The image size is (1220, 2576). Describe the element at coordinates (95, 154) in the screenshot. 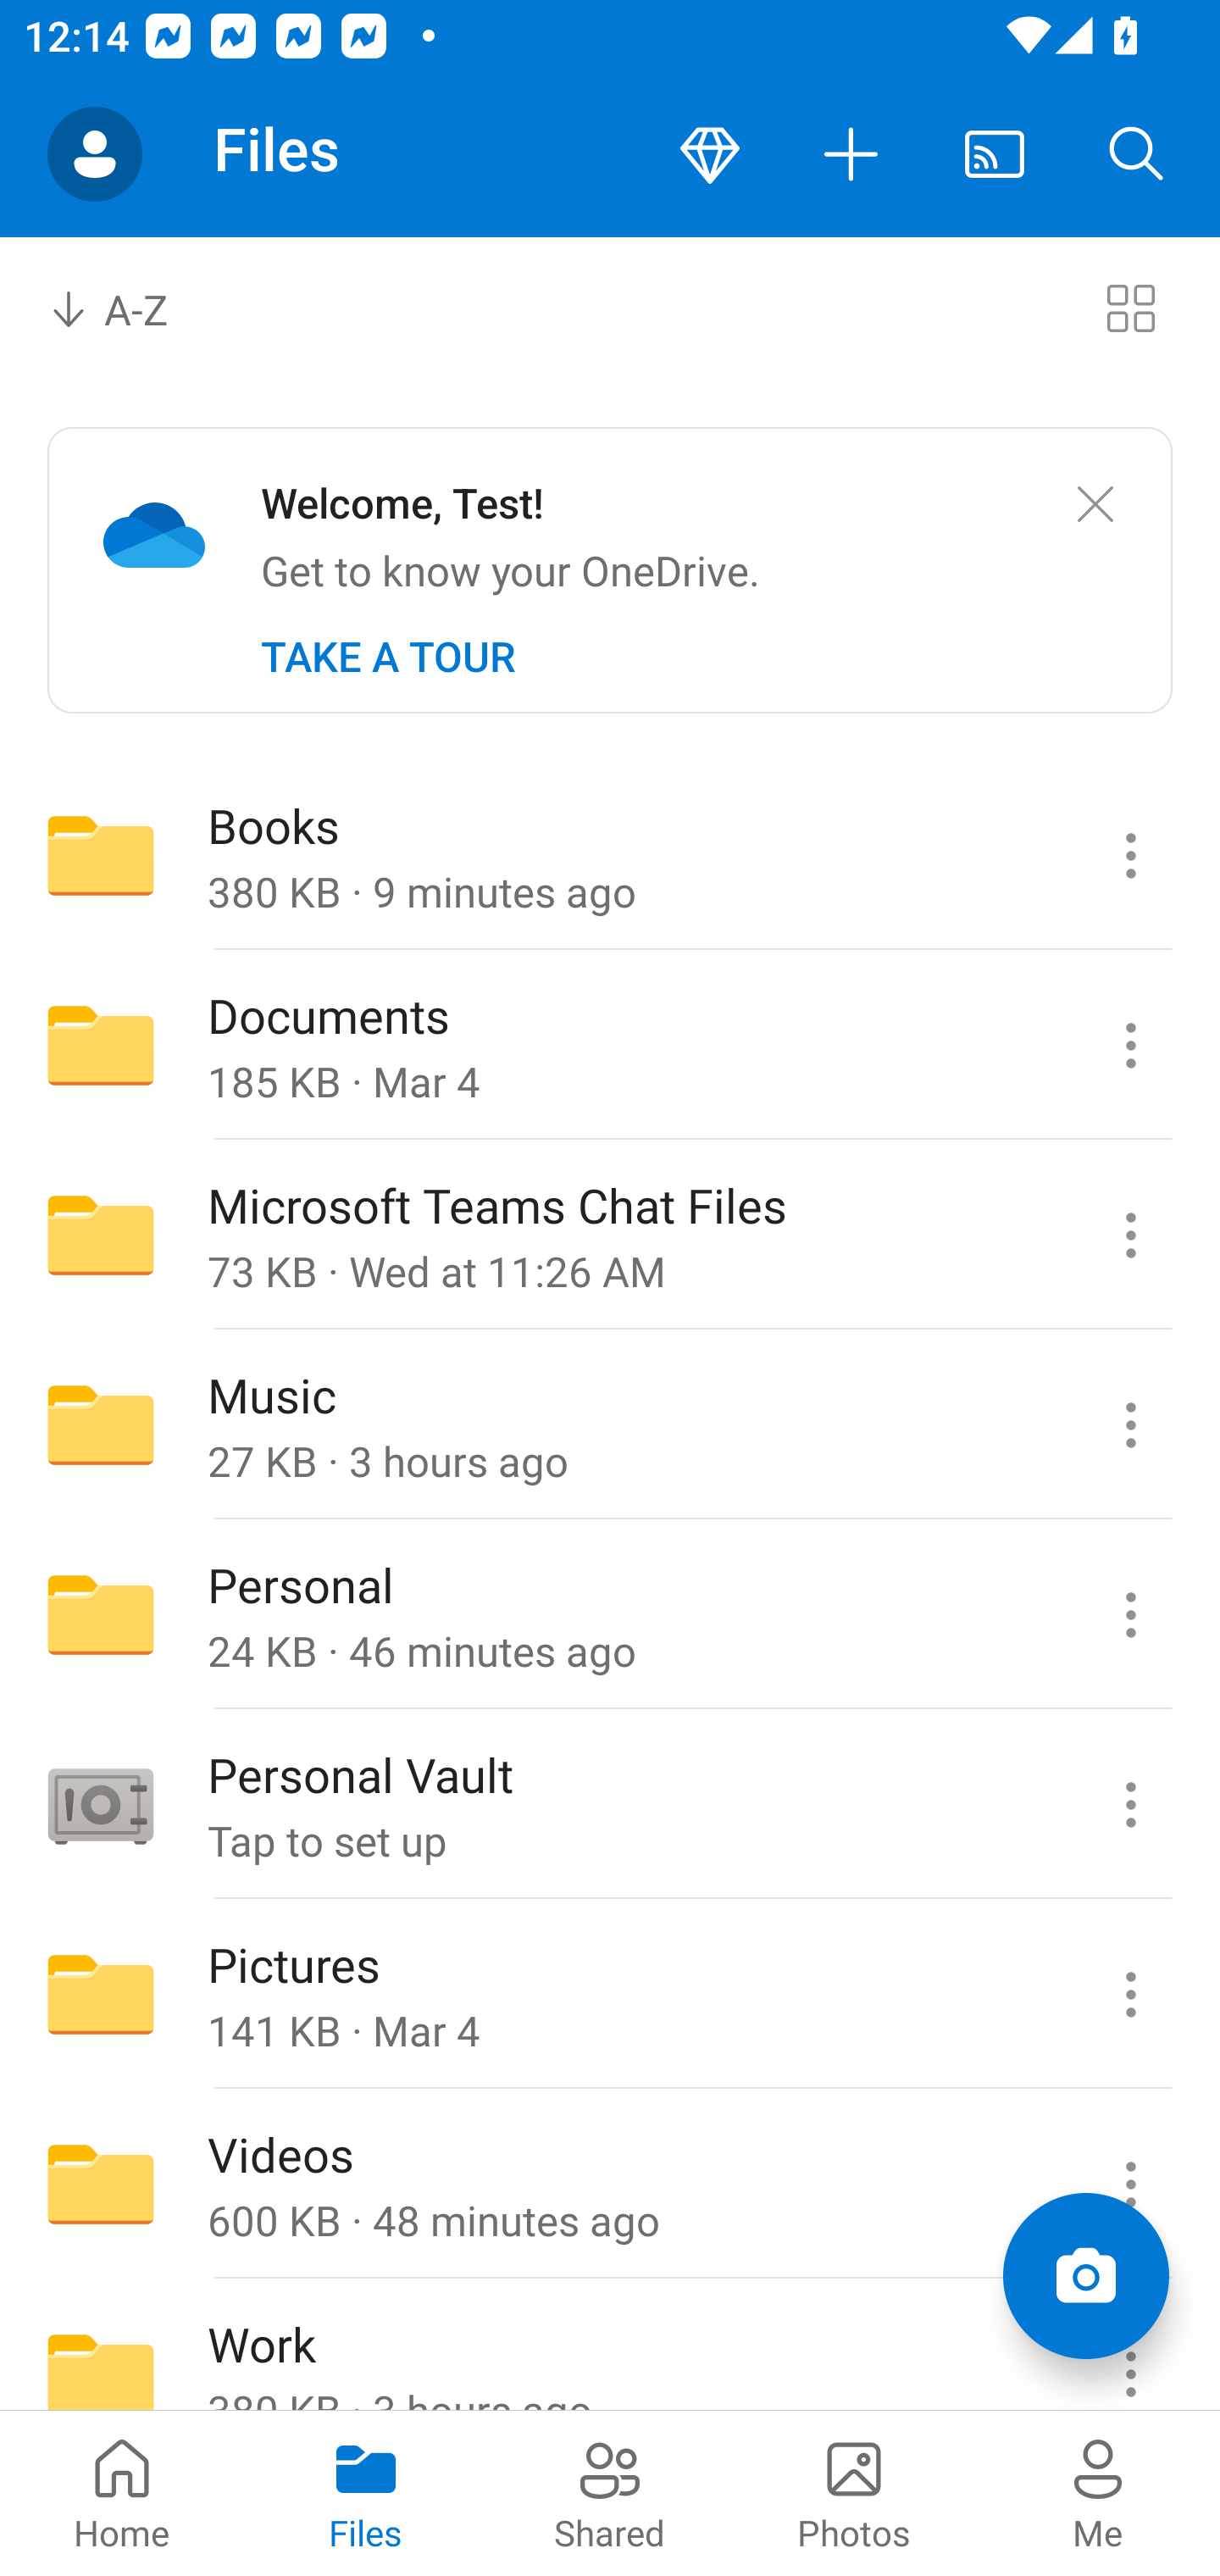

I see `Account switcher` at that location.